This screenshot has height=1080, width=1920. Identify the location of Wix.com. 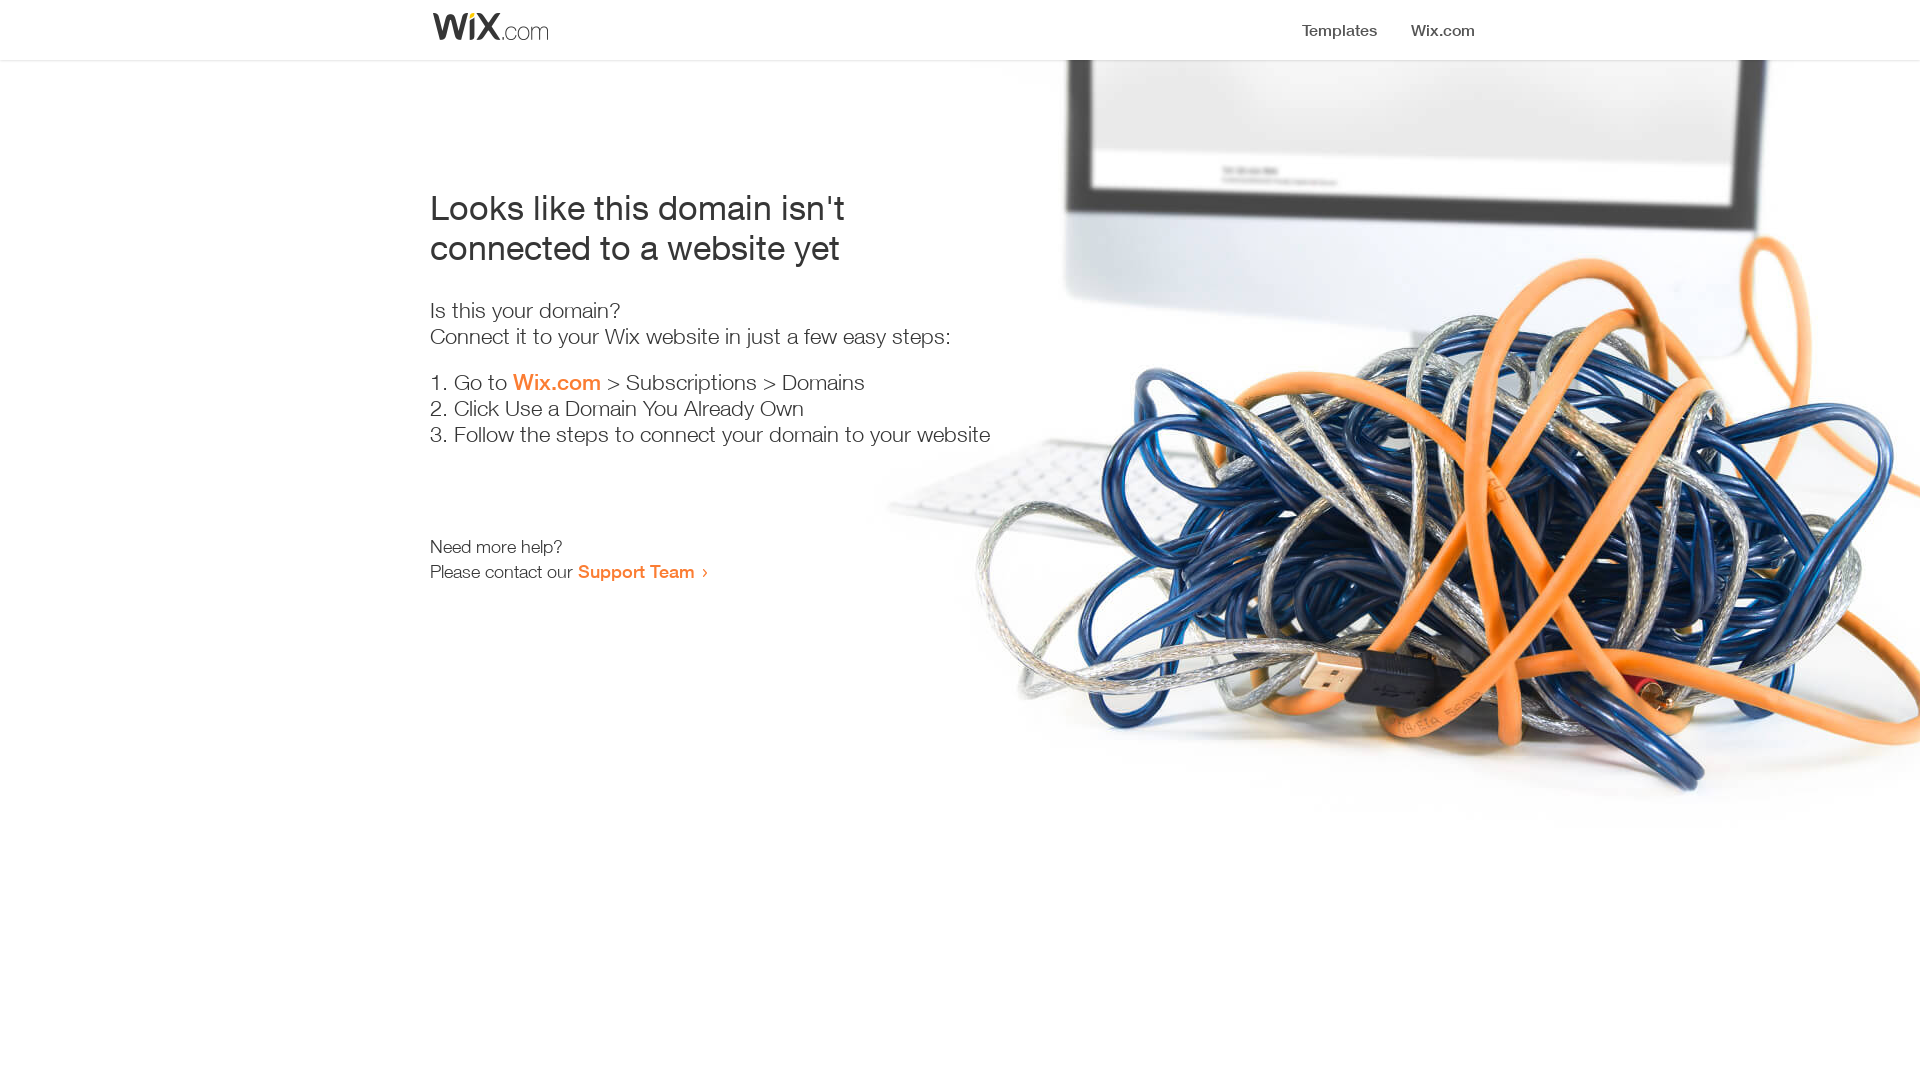
(557, 382).